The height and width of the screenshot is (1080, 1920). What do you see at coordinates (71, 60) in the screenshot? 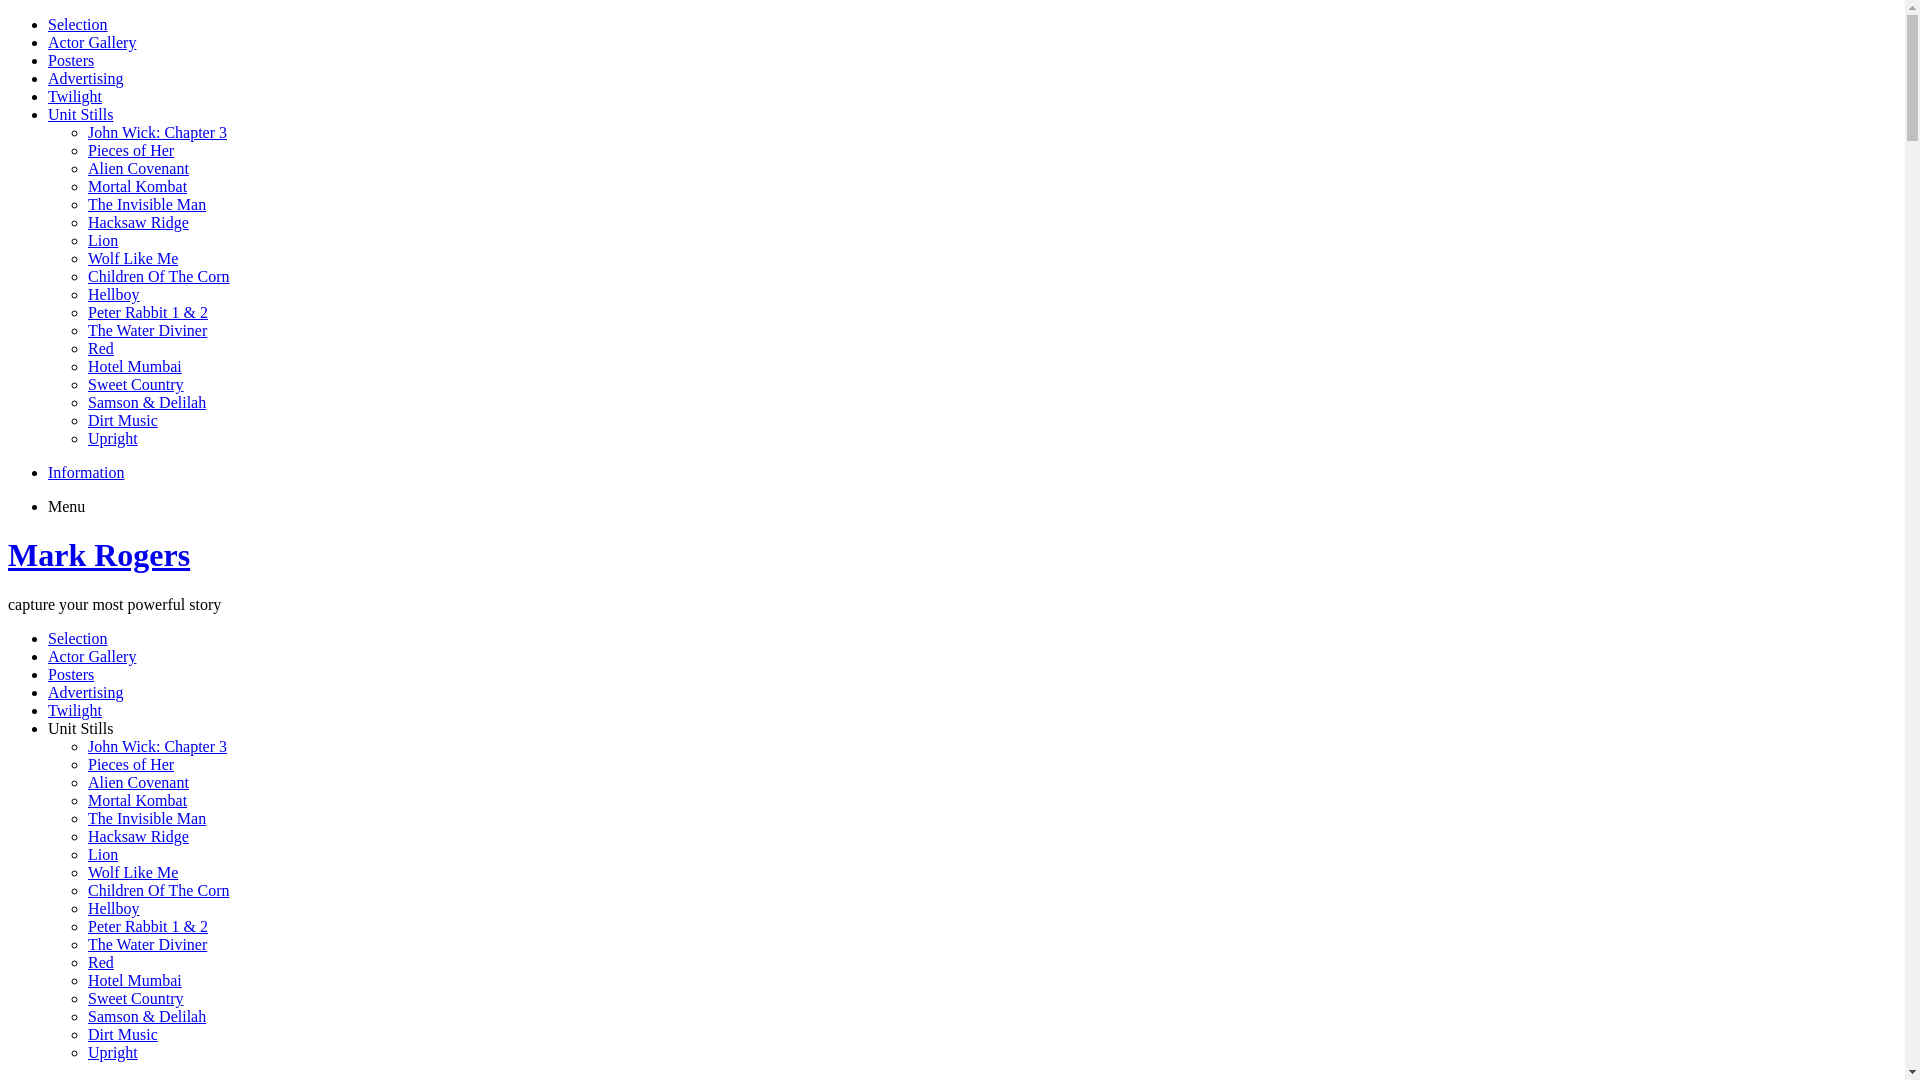
I see `Posters` at bounding box center [71, 60].